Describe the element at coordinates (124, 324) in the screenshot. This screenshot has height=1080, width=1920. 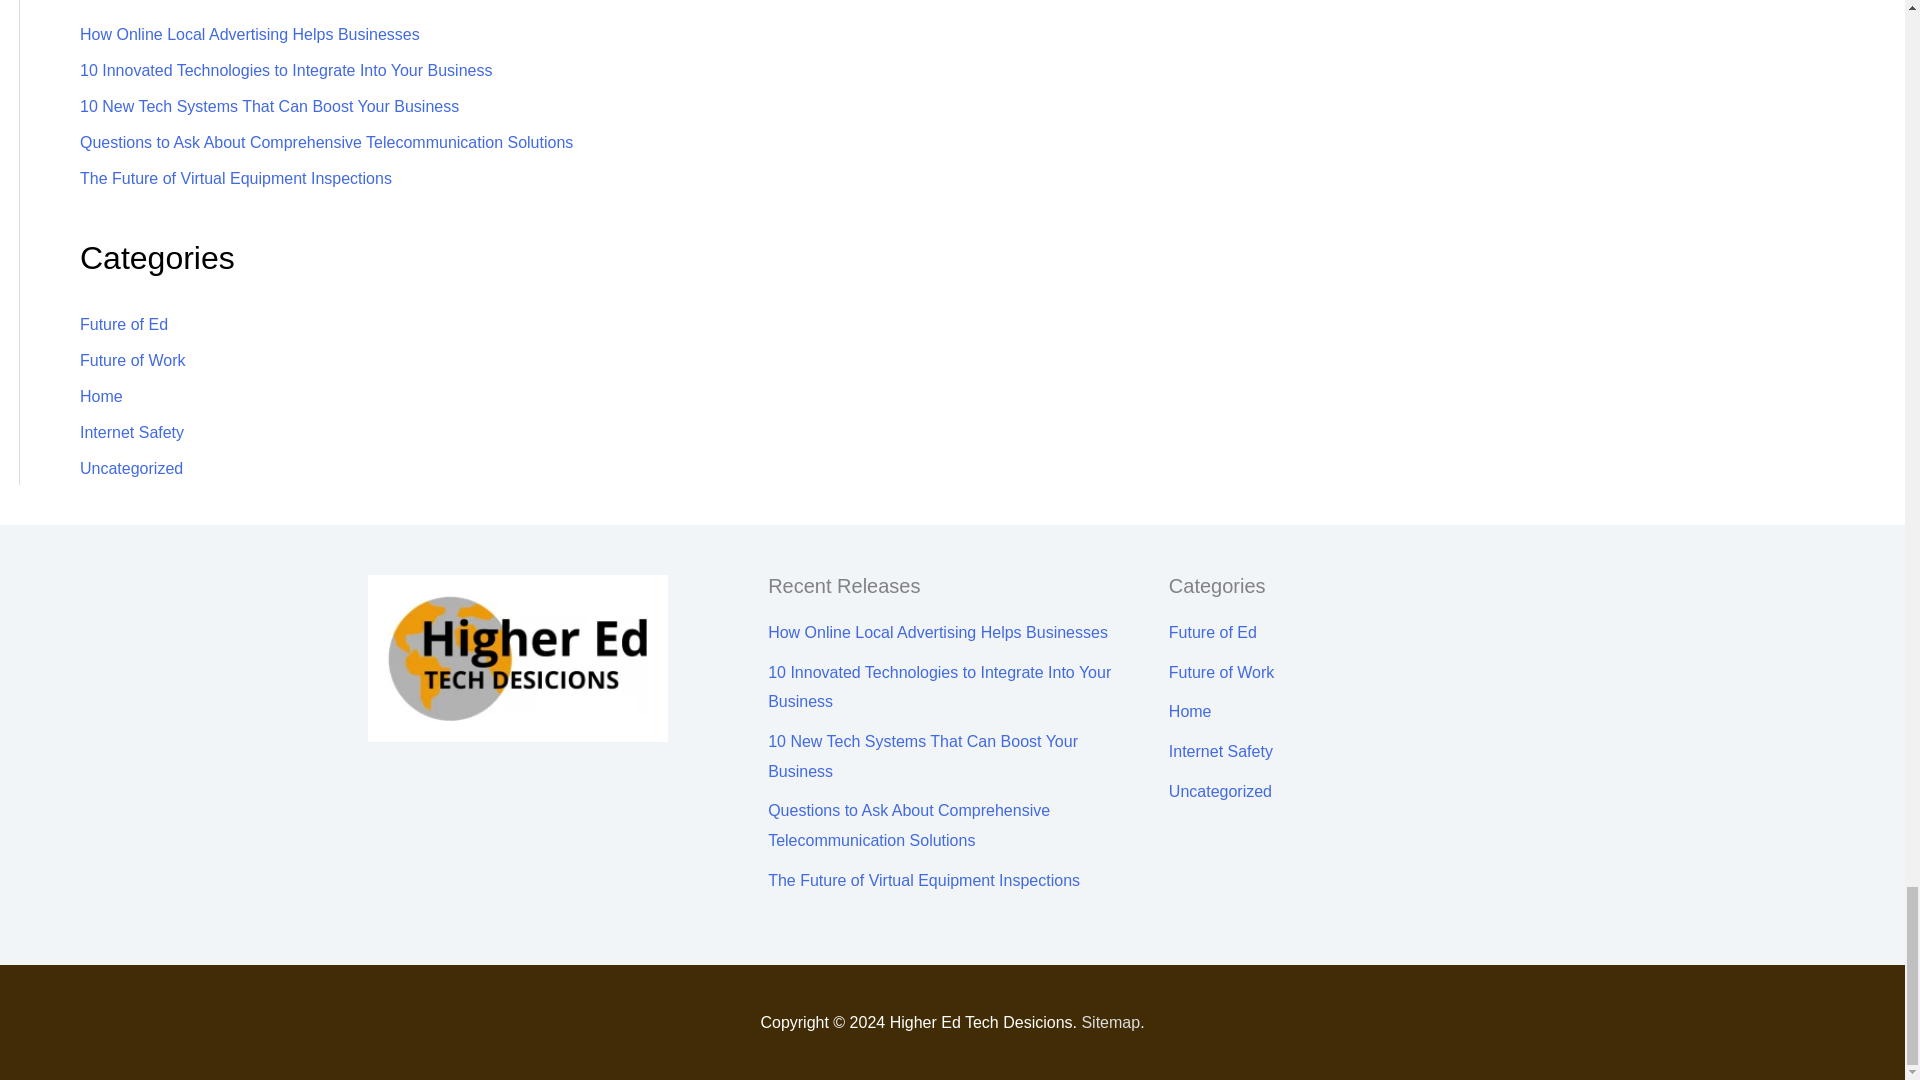
I see `Future of Ed` at that location.